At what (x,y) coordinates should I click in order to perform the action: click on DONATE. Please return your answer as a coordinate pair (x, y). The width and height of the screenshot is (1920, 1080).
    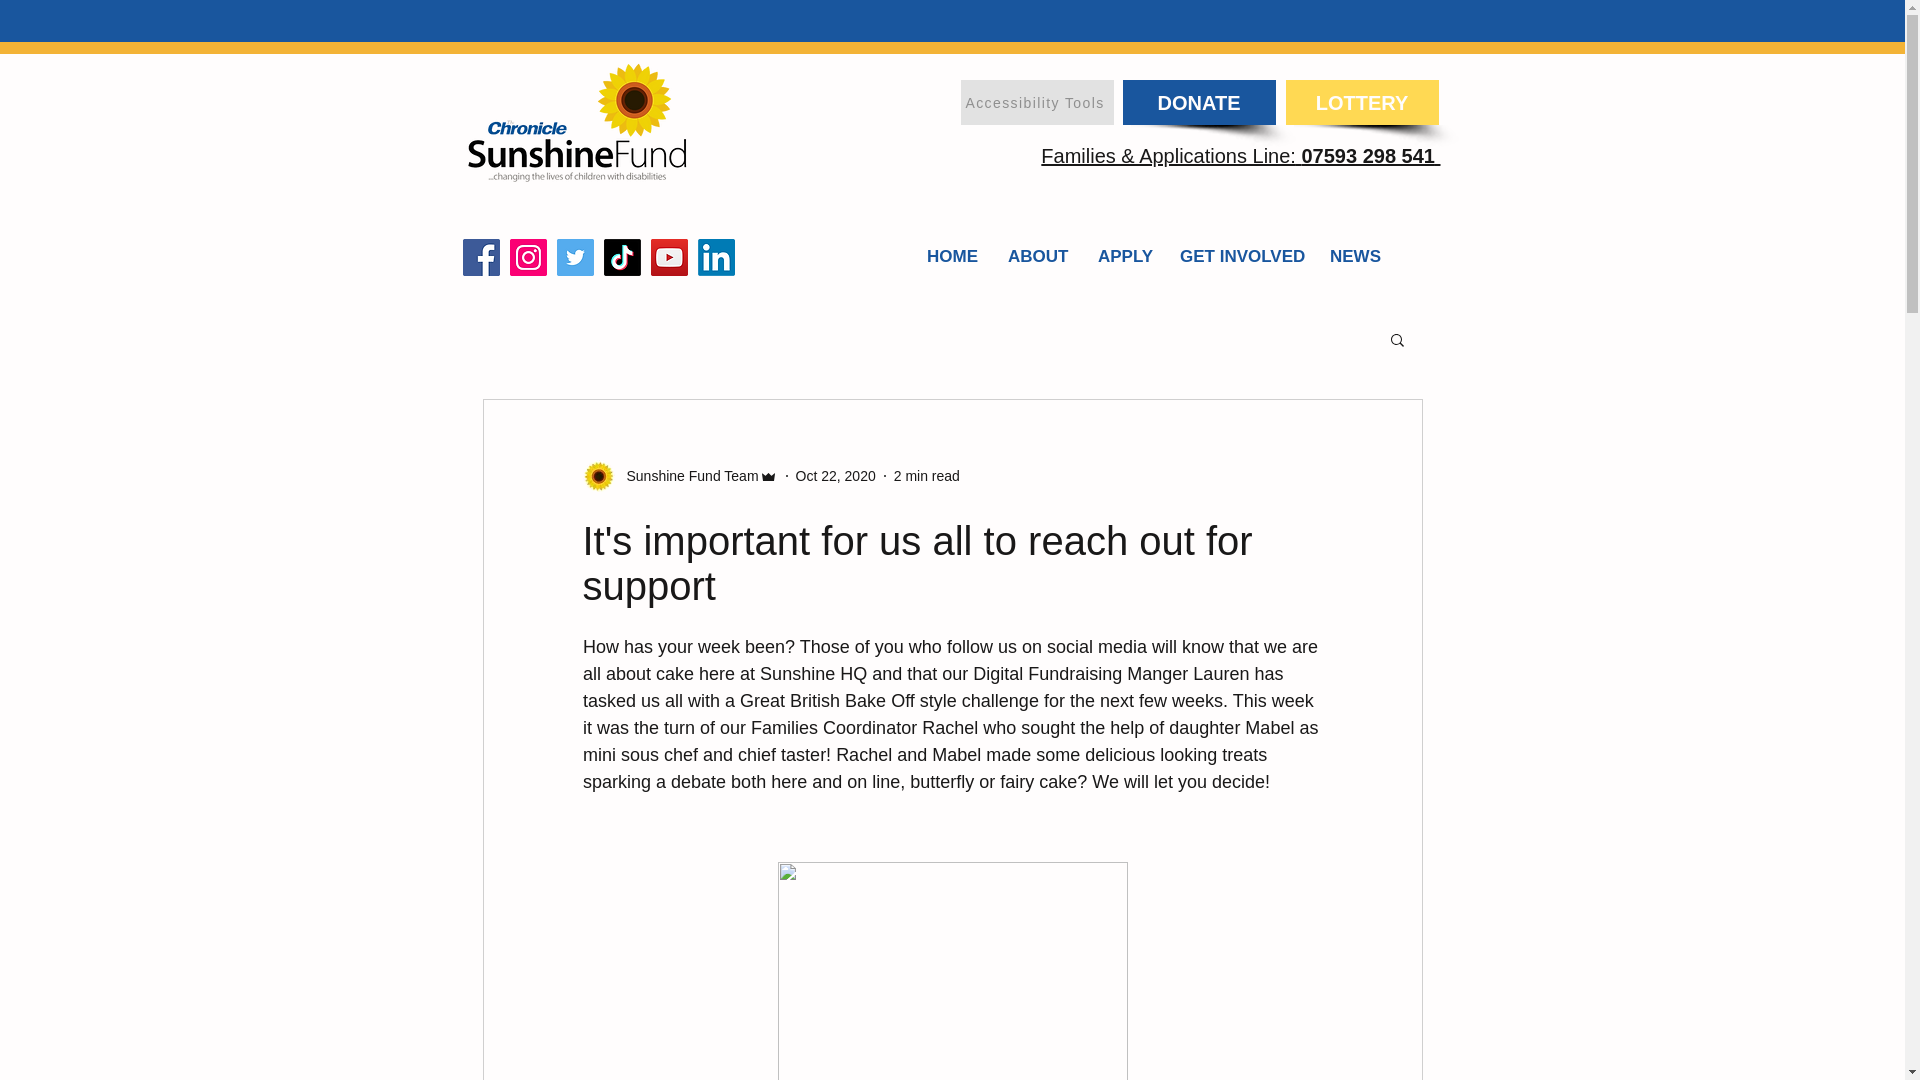
    Looking at the image, I should click on (1198, 102).